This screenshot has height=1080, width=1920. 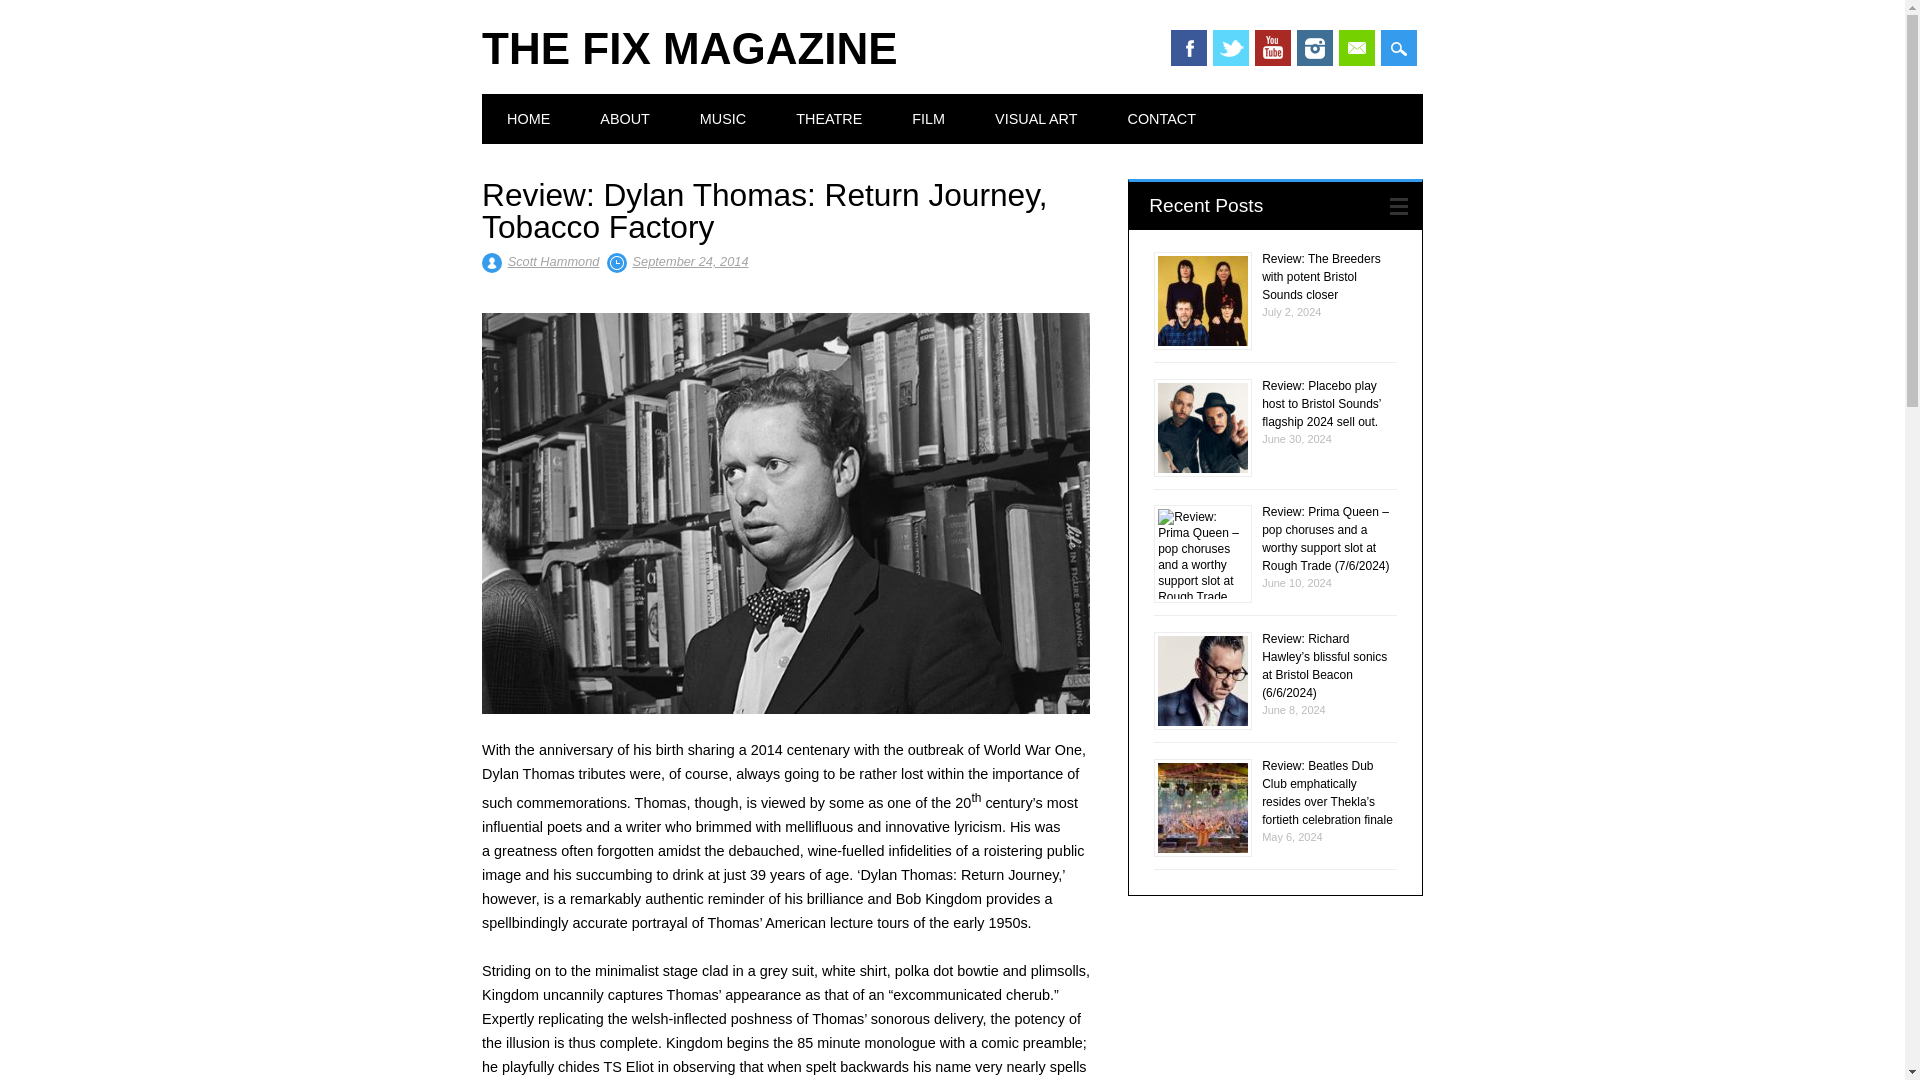 I want to click on CONTACT, so click(x=1160, y=118).